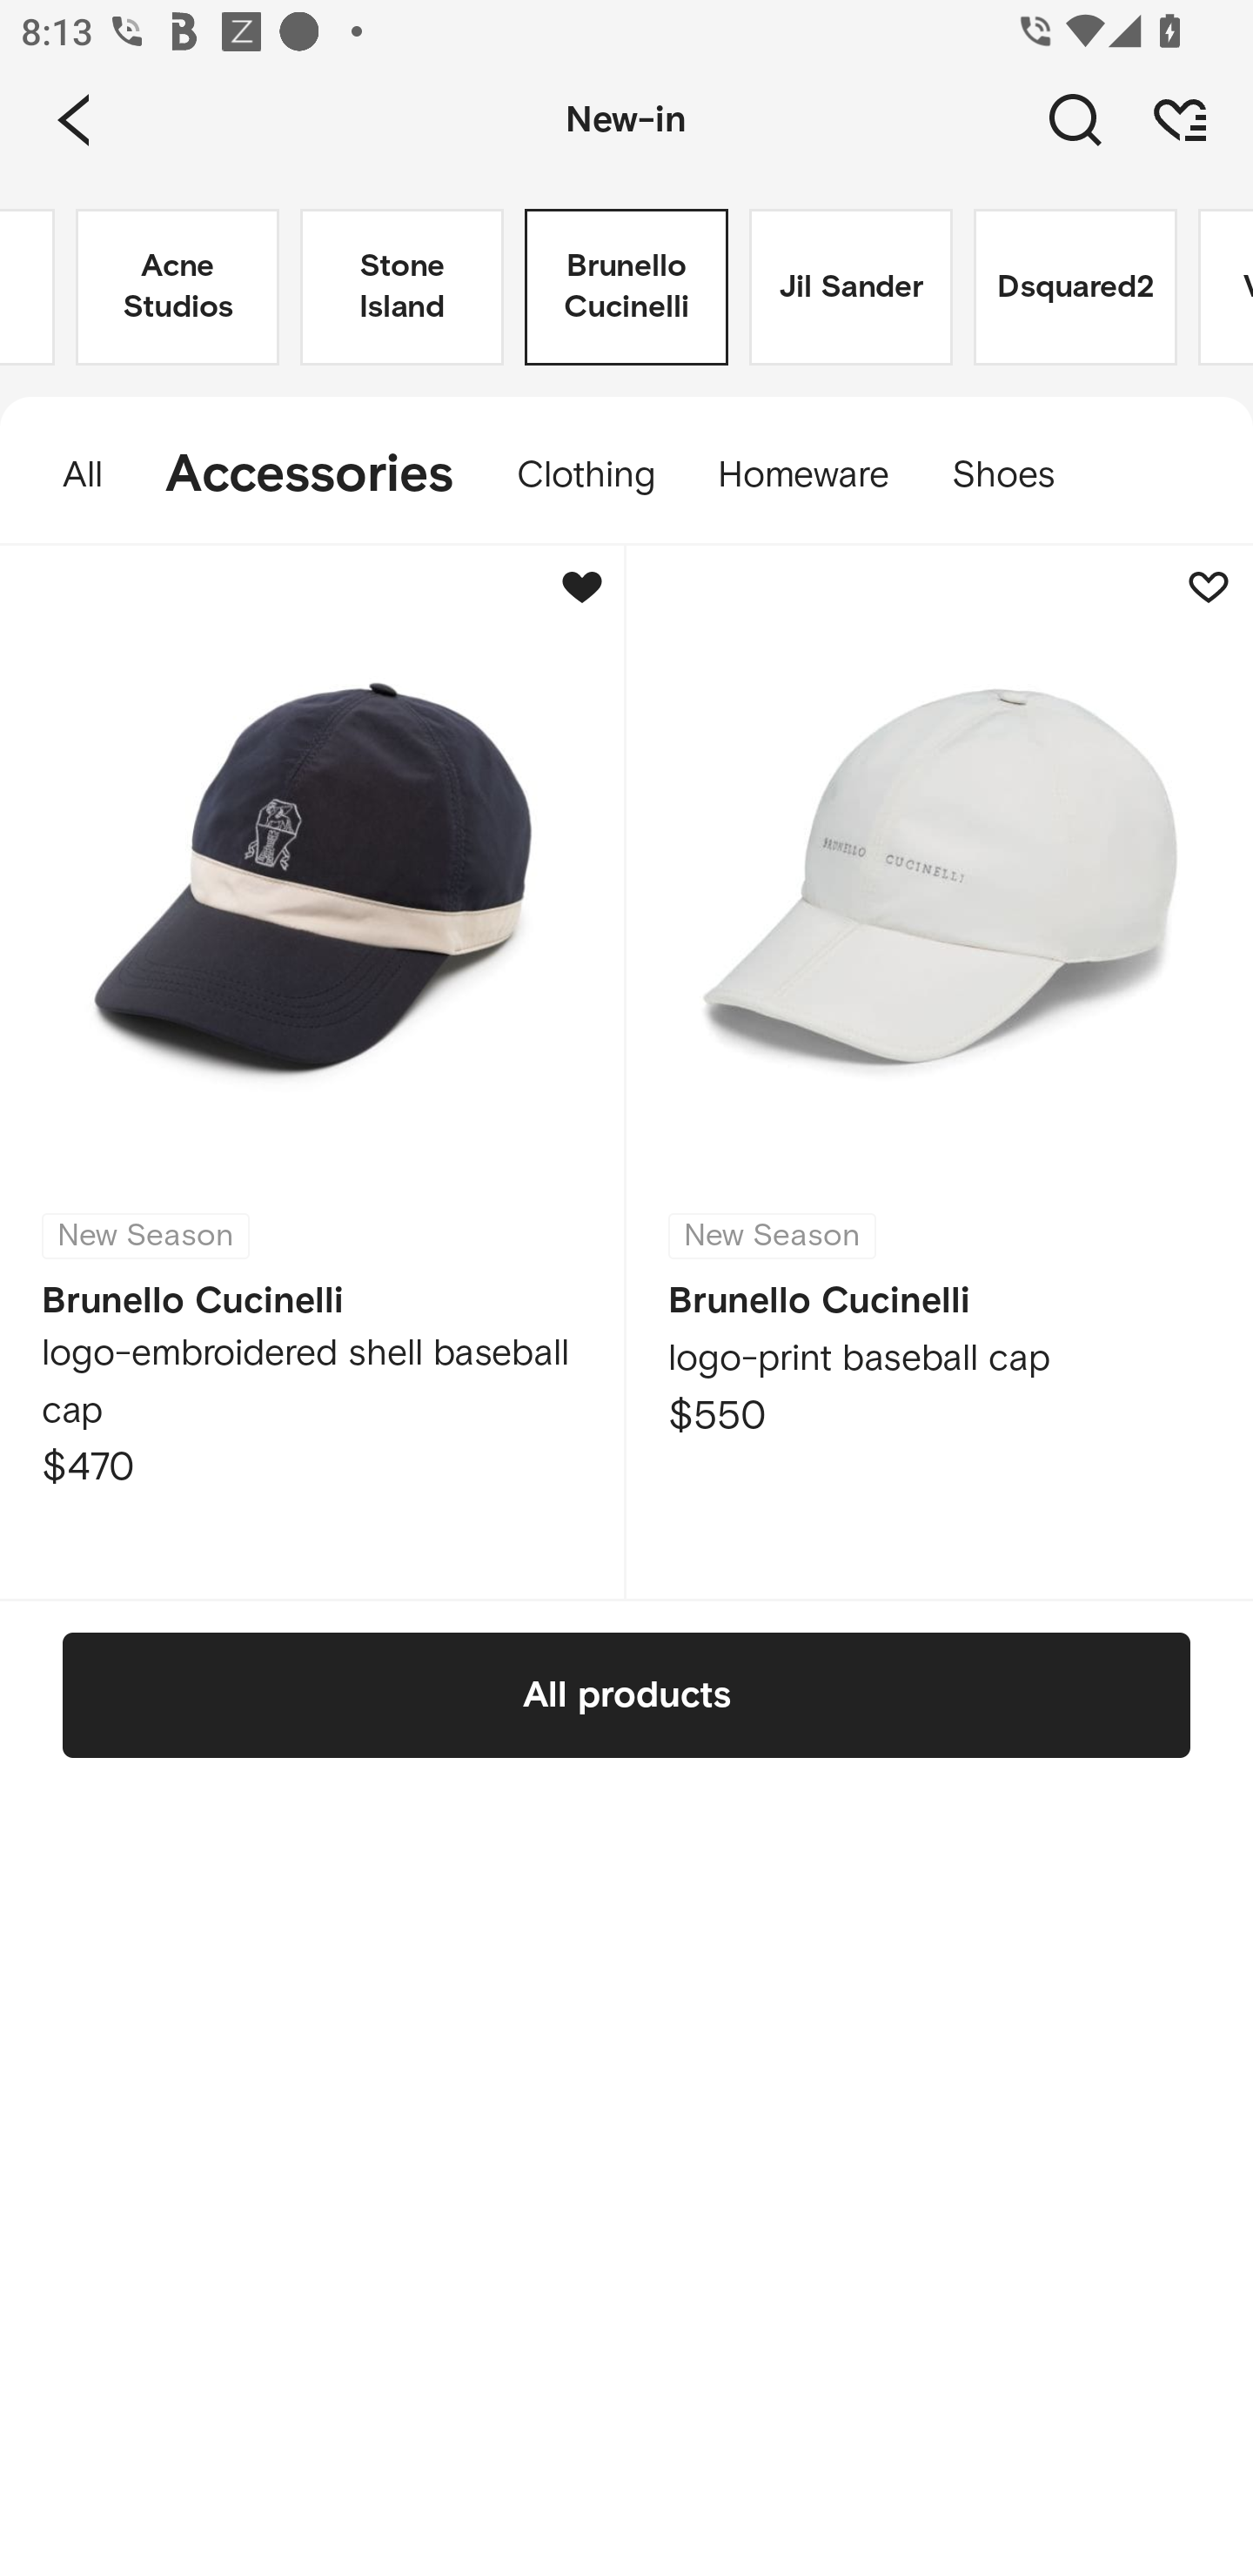  What do you see at coordinates (178, 287) in the screenshot?
I see `Acne Studios` at bounding box center [178, 287].